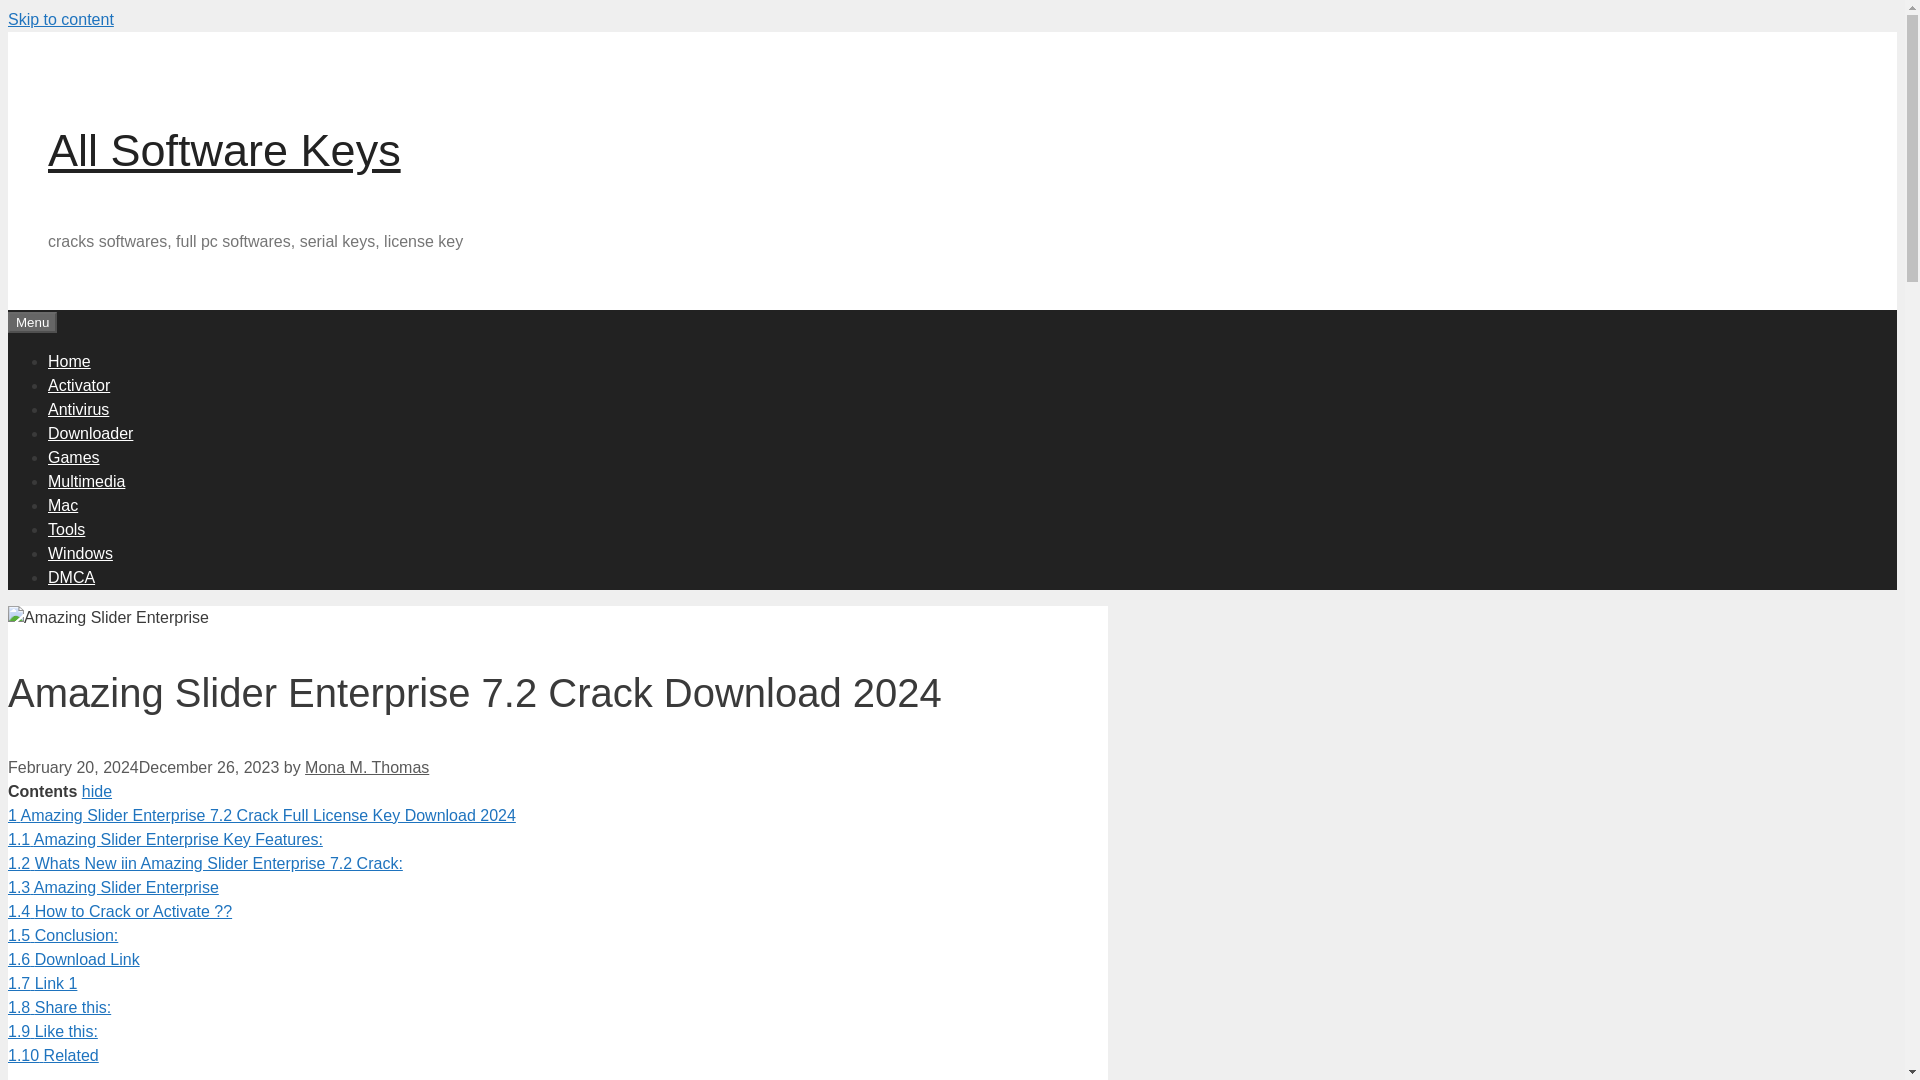  I want to click on Multimedia, so click(86, 480).